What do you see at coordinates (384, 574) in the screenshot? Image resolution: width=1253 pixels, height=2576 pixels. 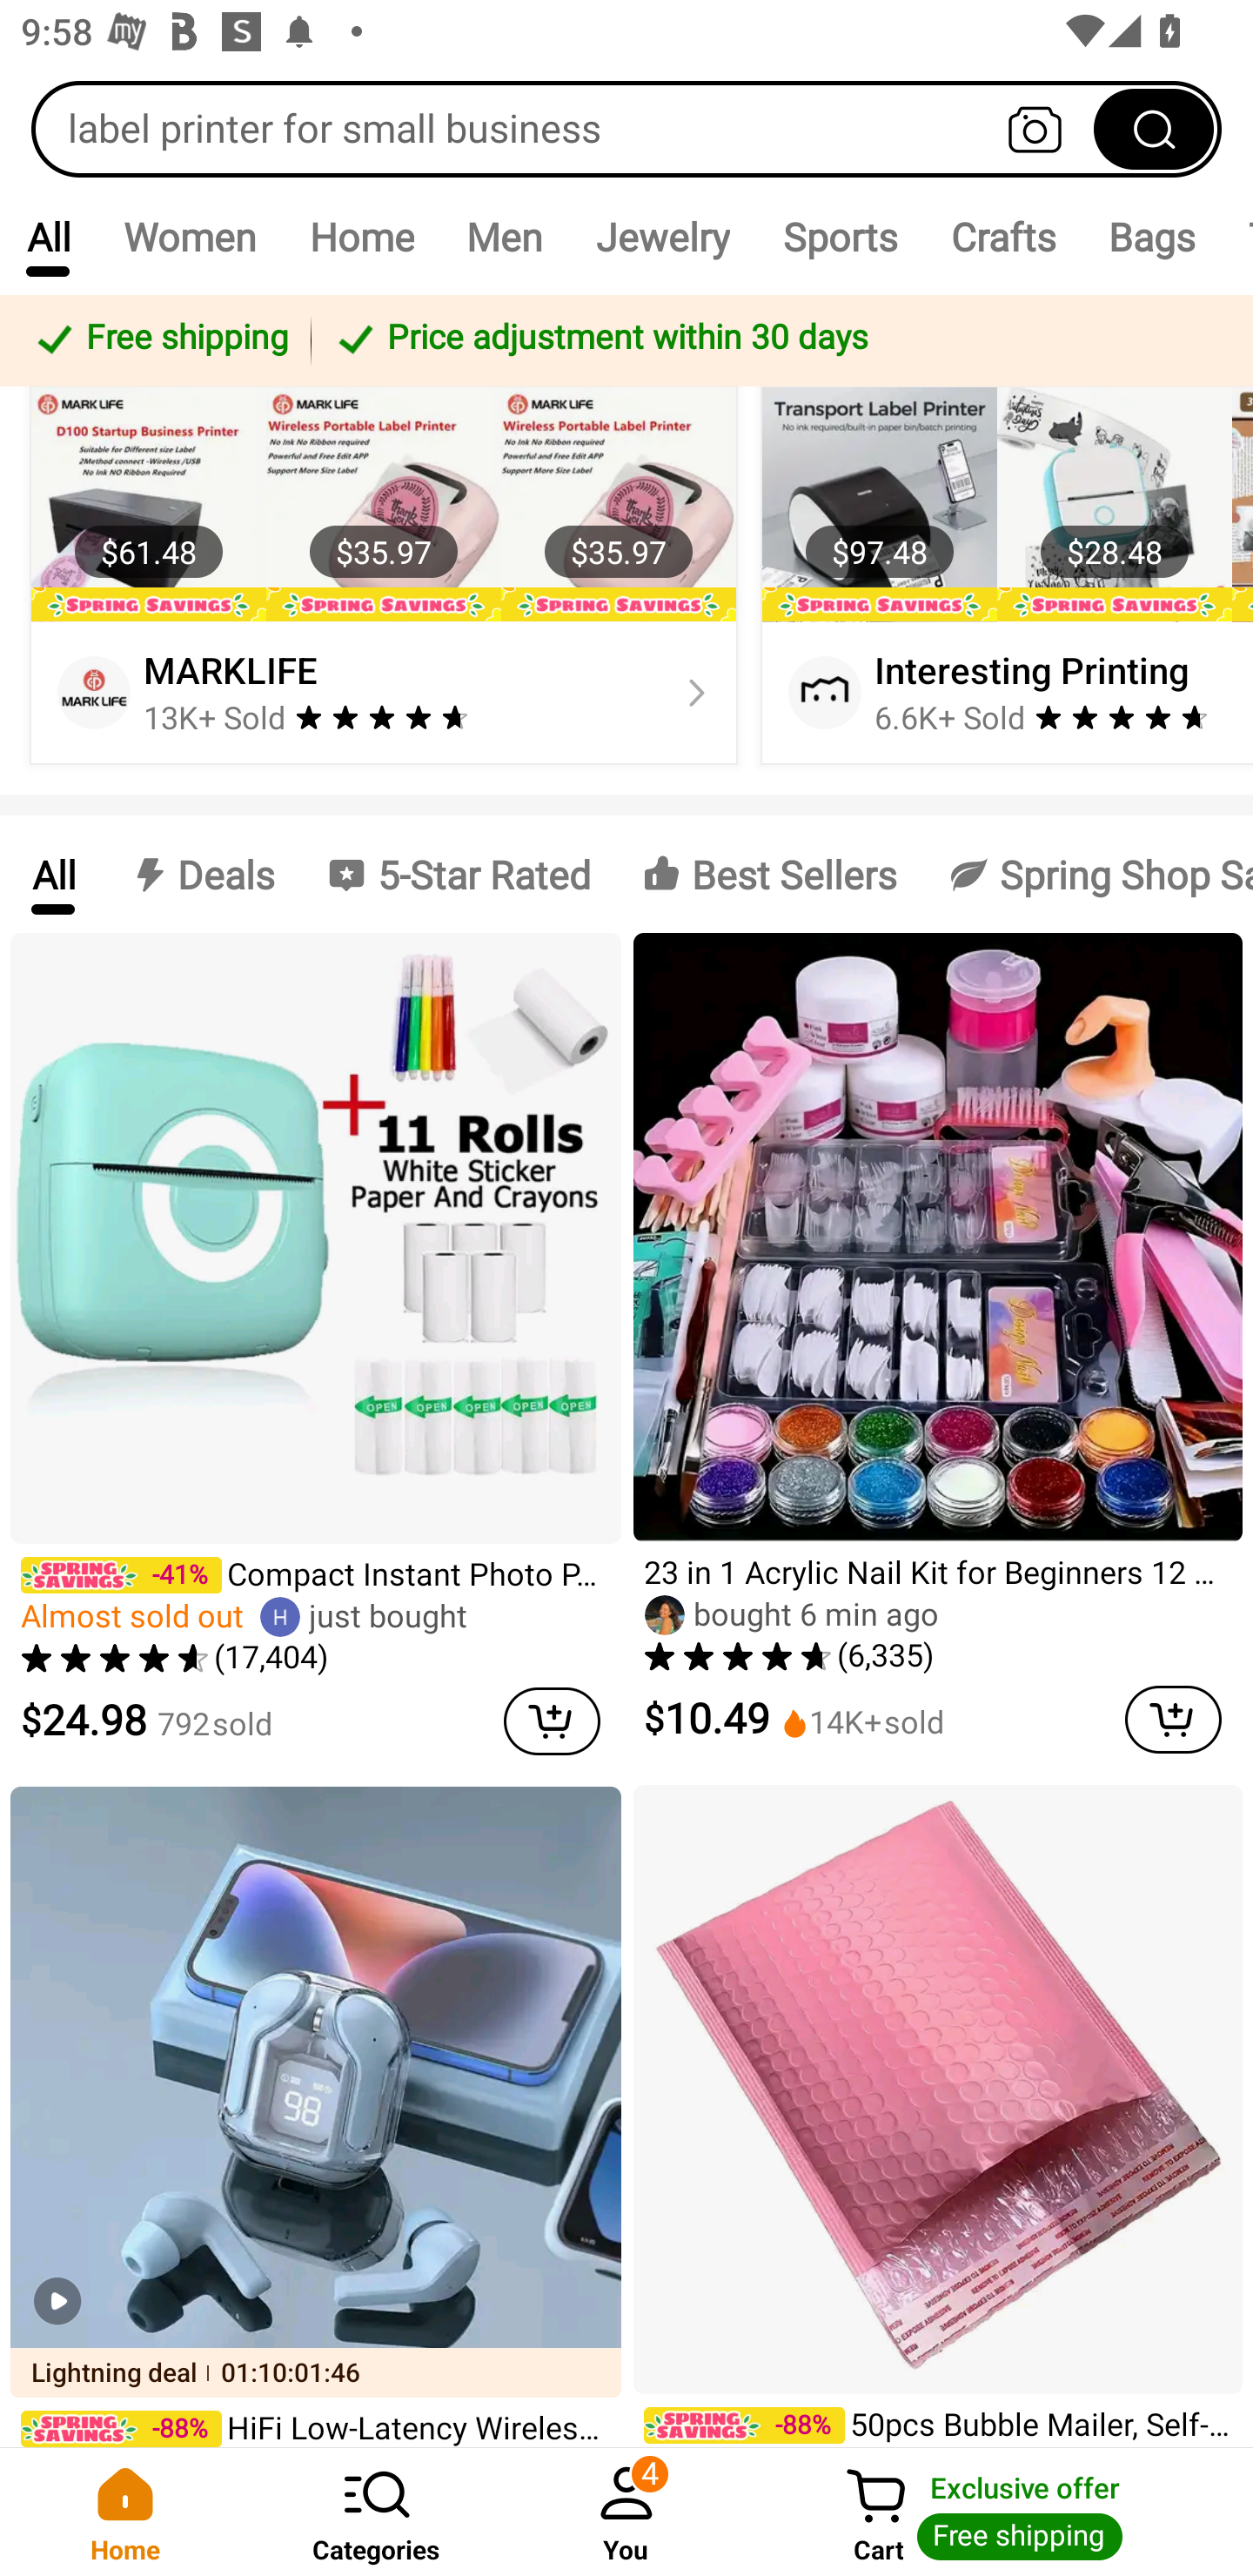 I see `$61.48 $35.97 $35.97 MARKLIFE 13K+ Sold` at bounding box center [384, 574].